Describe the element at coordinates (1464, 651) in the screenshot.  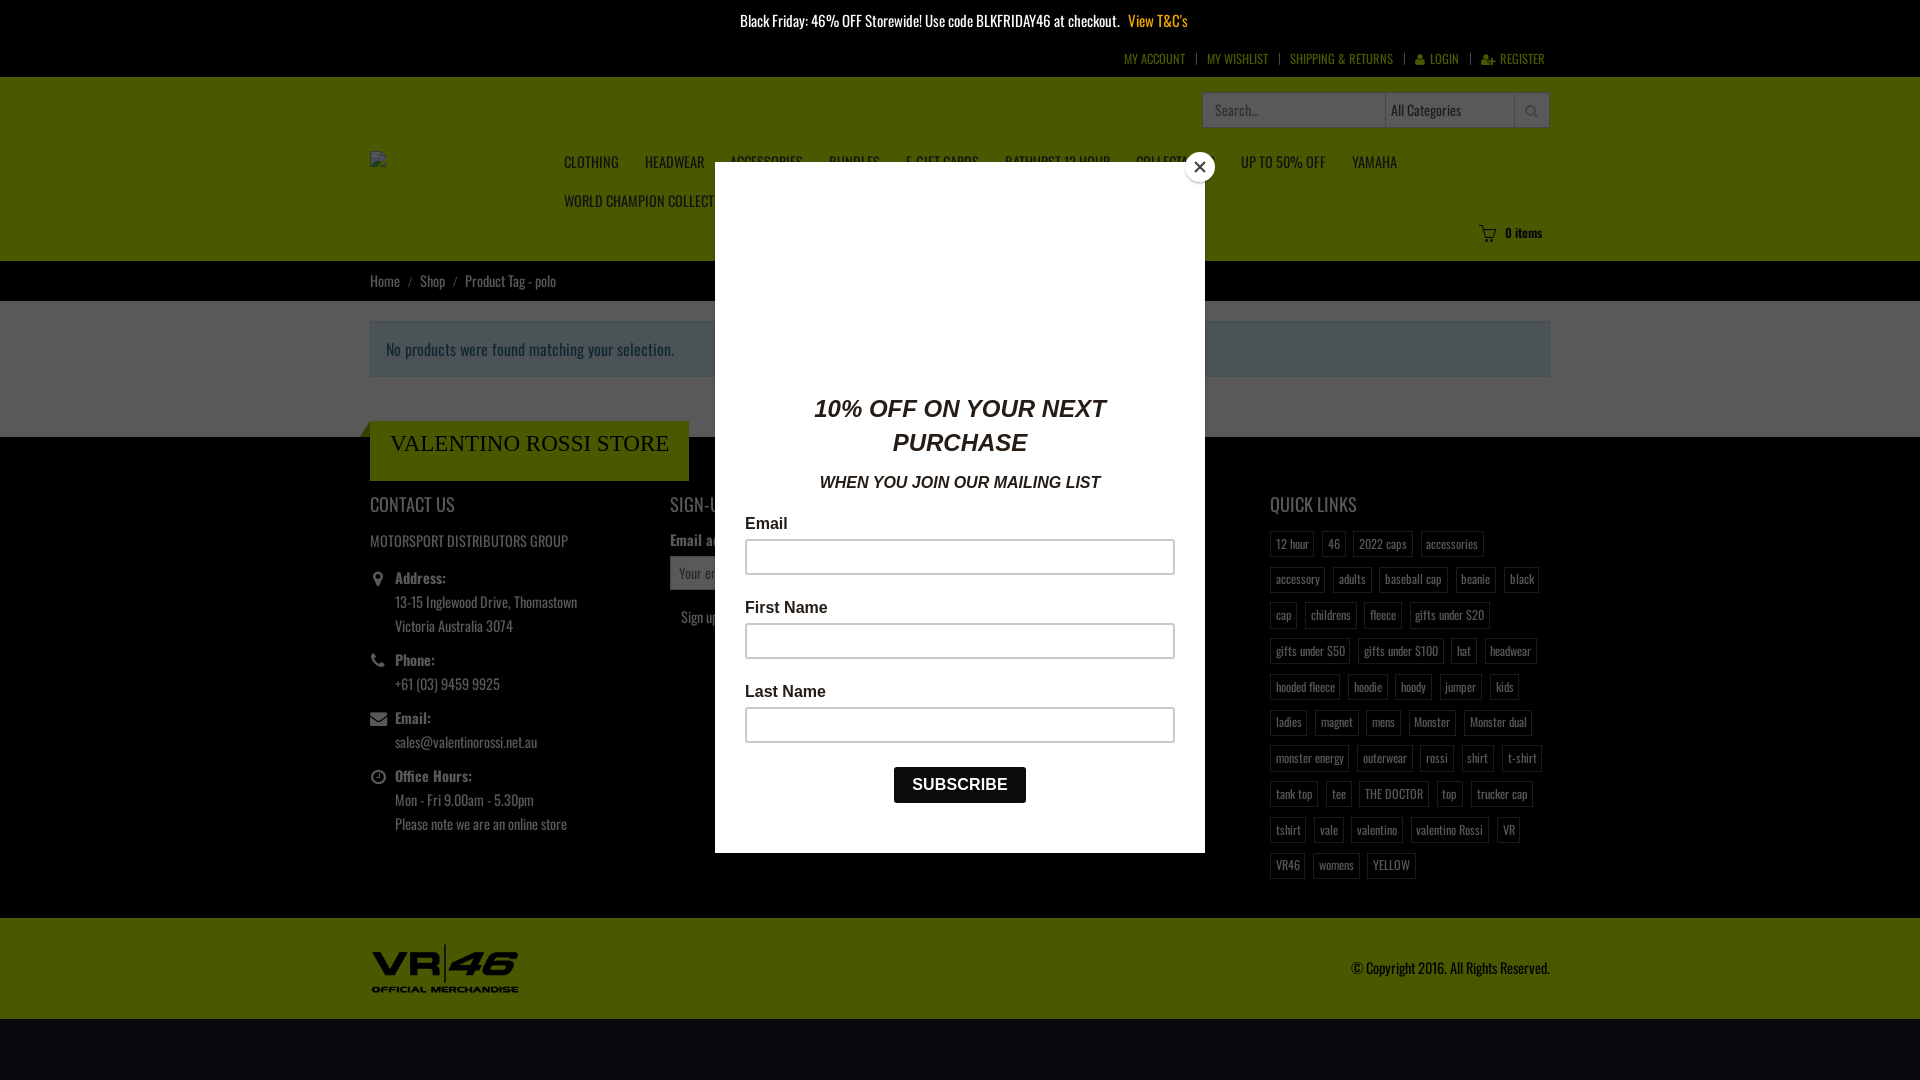
I see `hat` at that location.